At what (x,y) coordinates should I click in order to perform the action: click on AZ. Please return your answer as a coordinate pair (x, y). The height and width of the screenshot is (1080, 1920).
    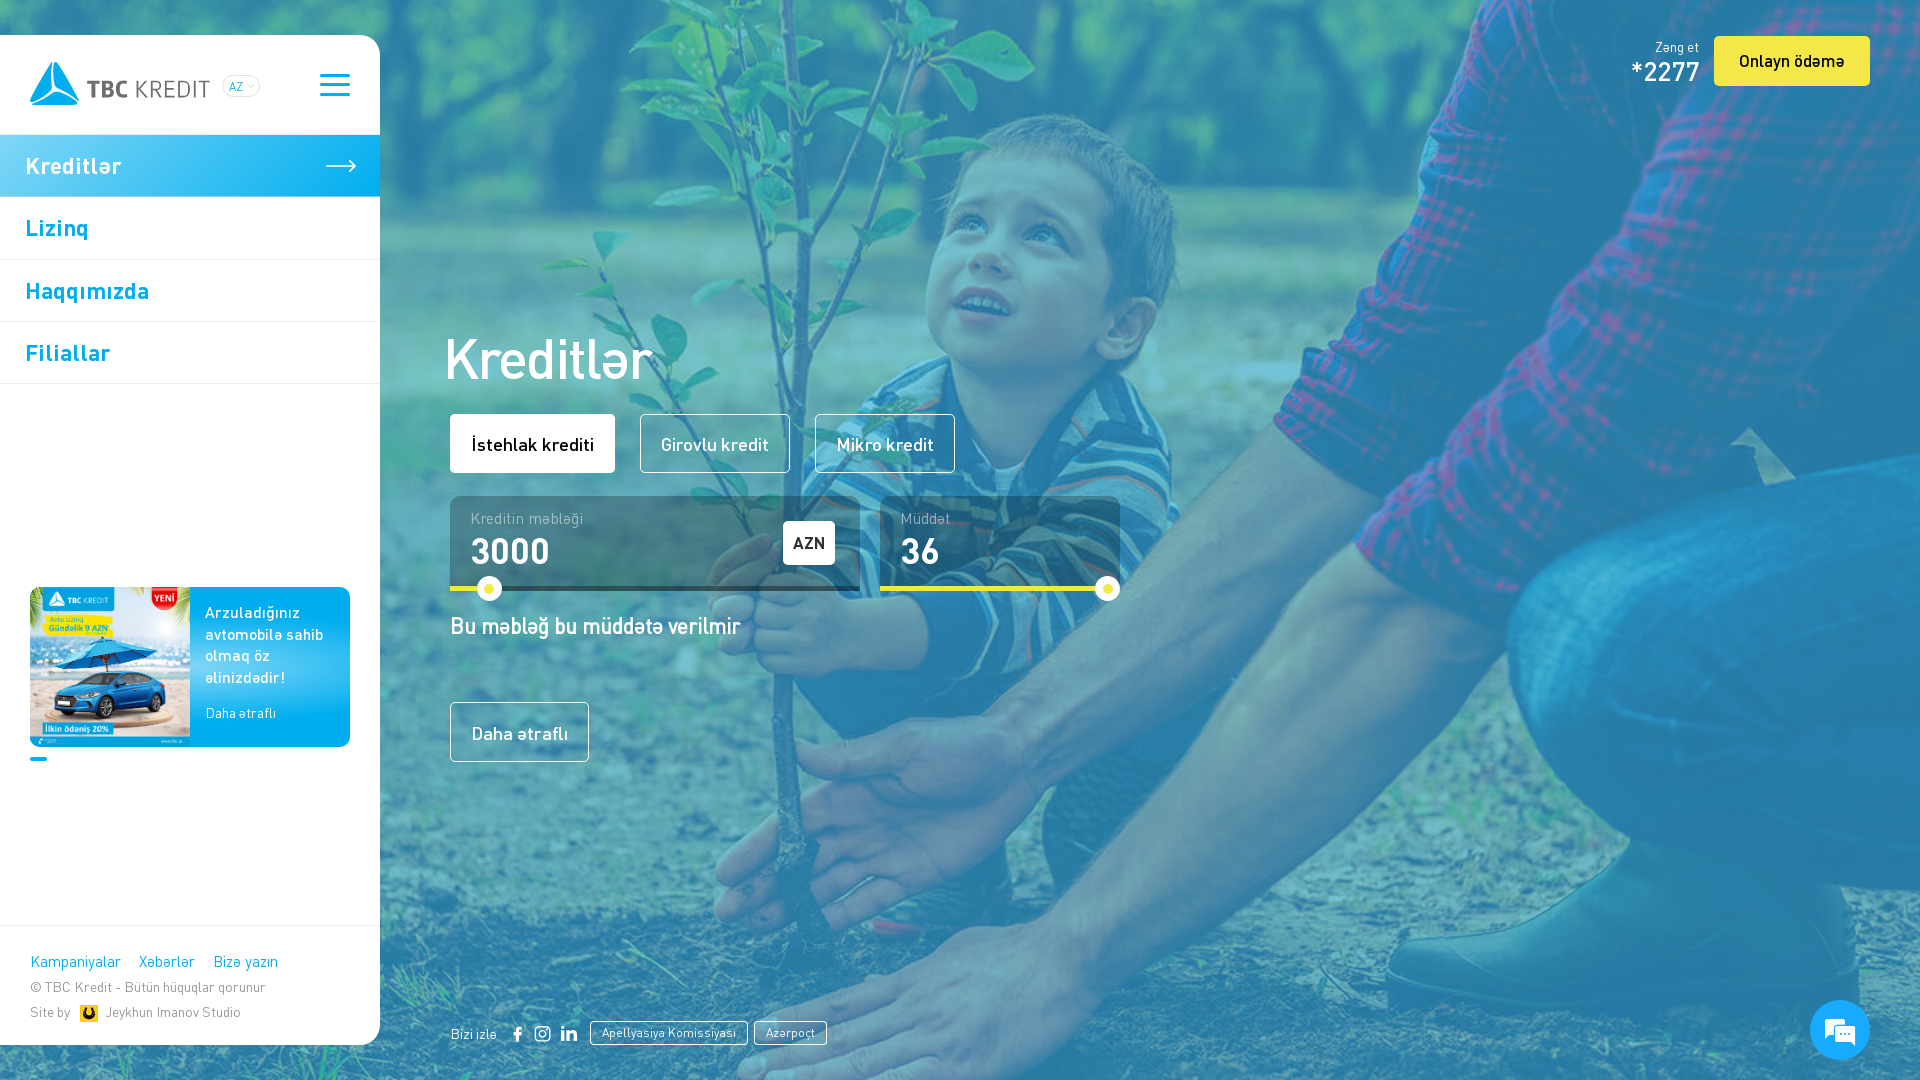
    Looking at the image, I should click on (241, 86).